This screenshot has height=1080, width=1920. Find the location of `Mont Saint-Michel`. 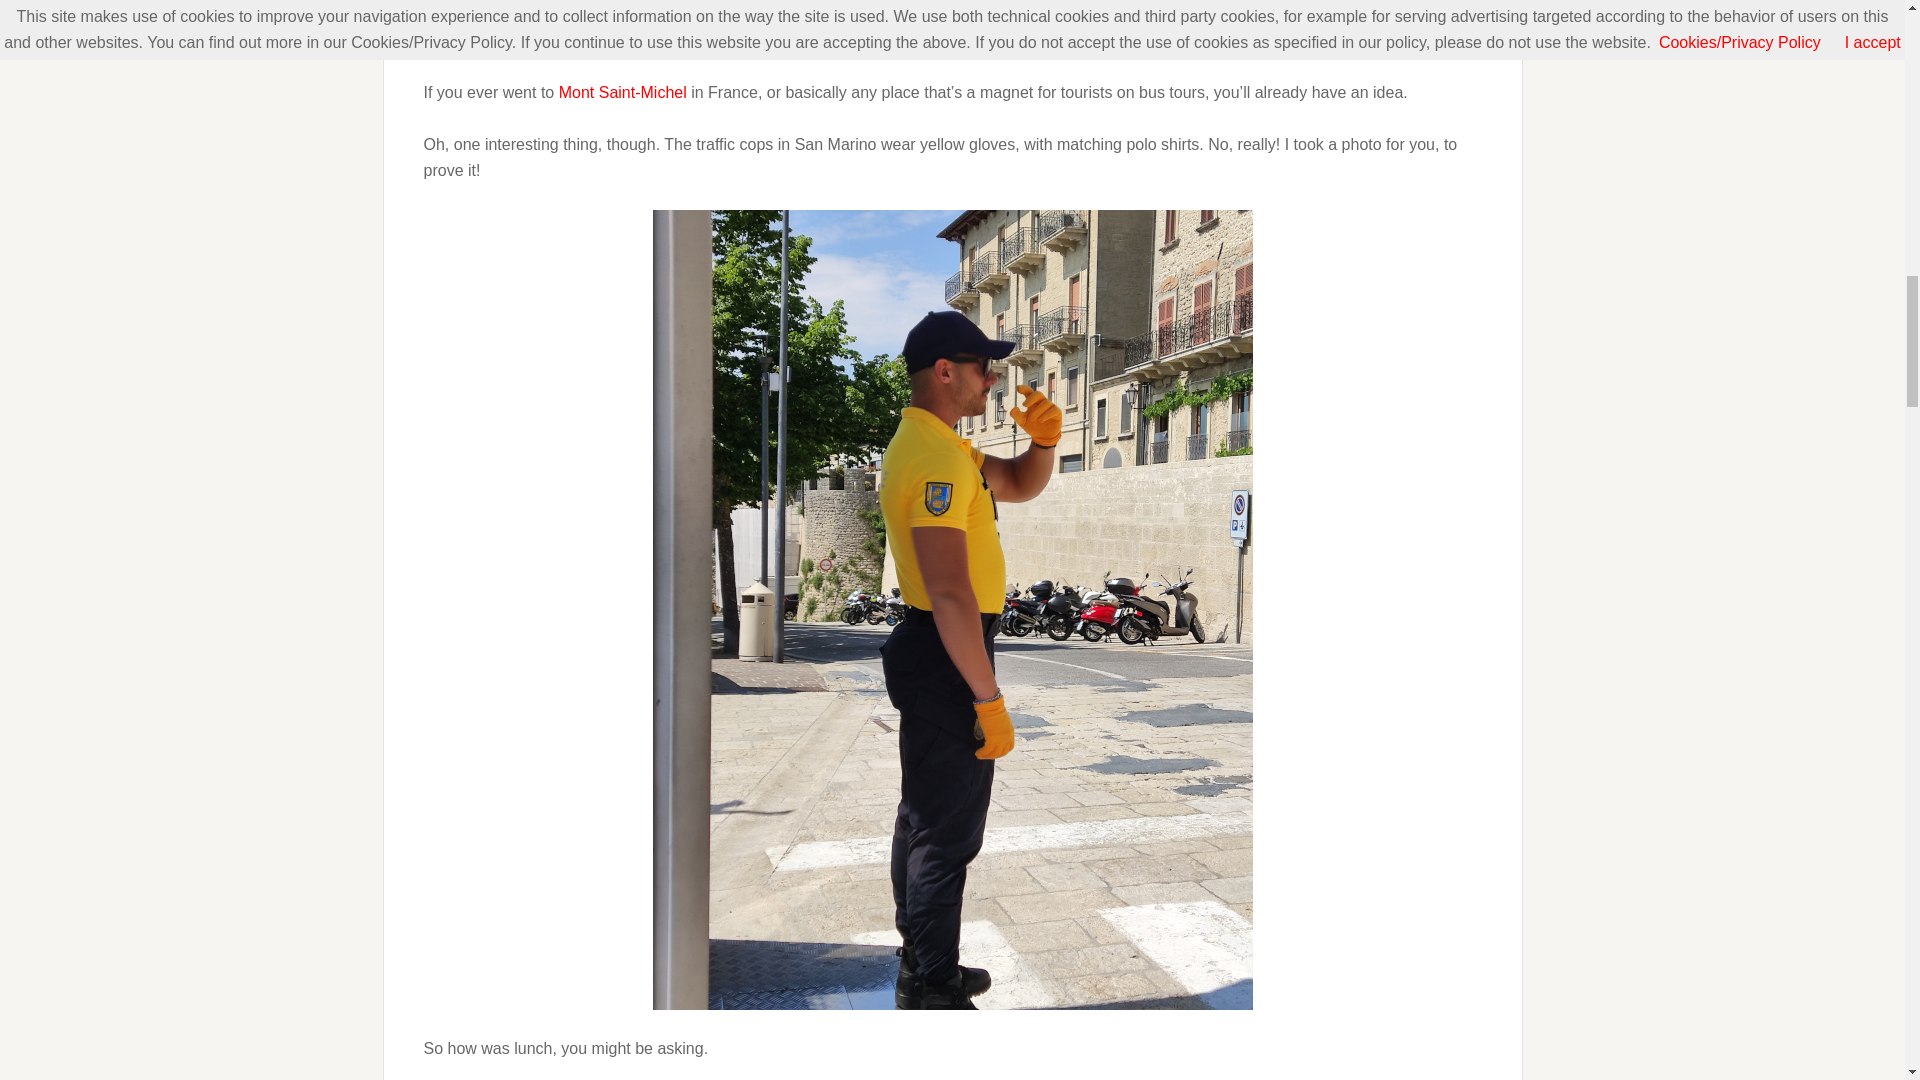

Mont Saint-Michel is located at coordinates (622, 92).